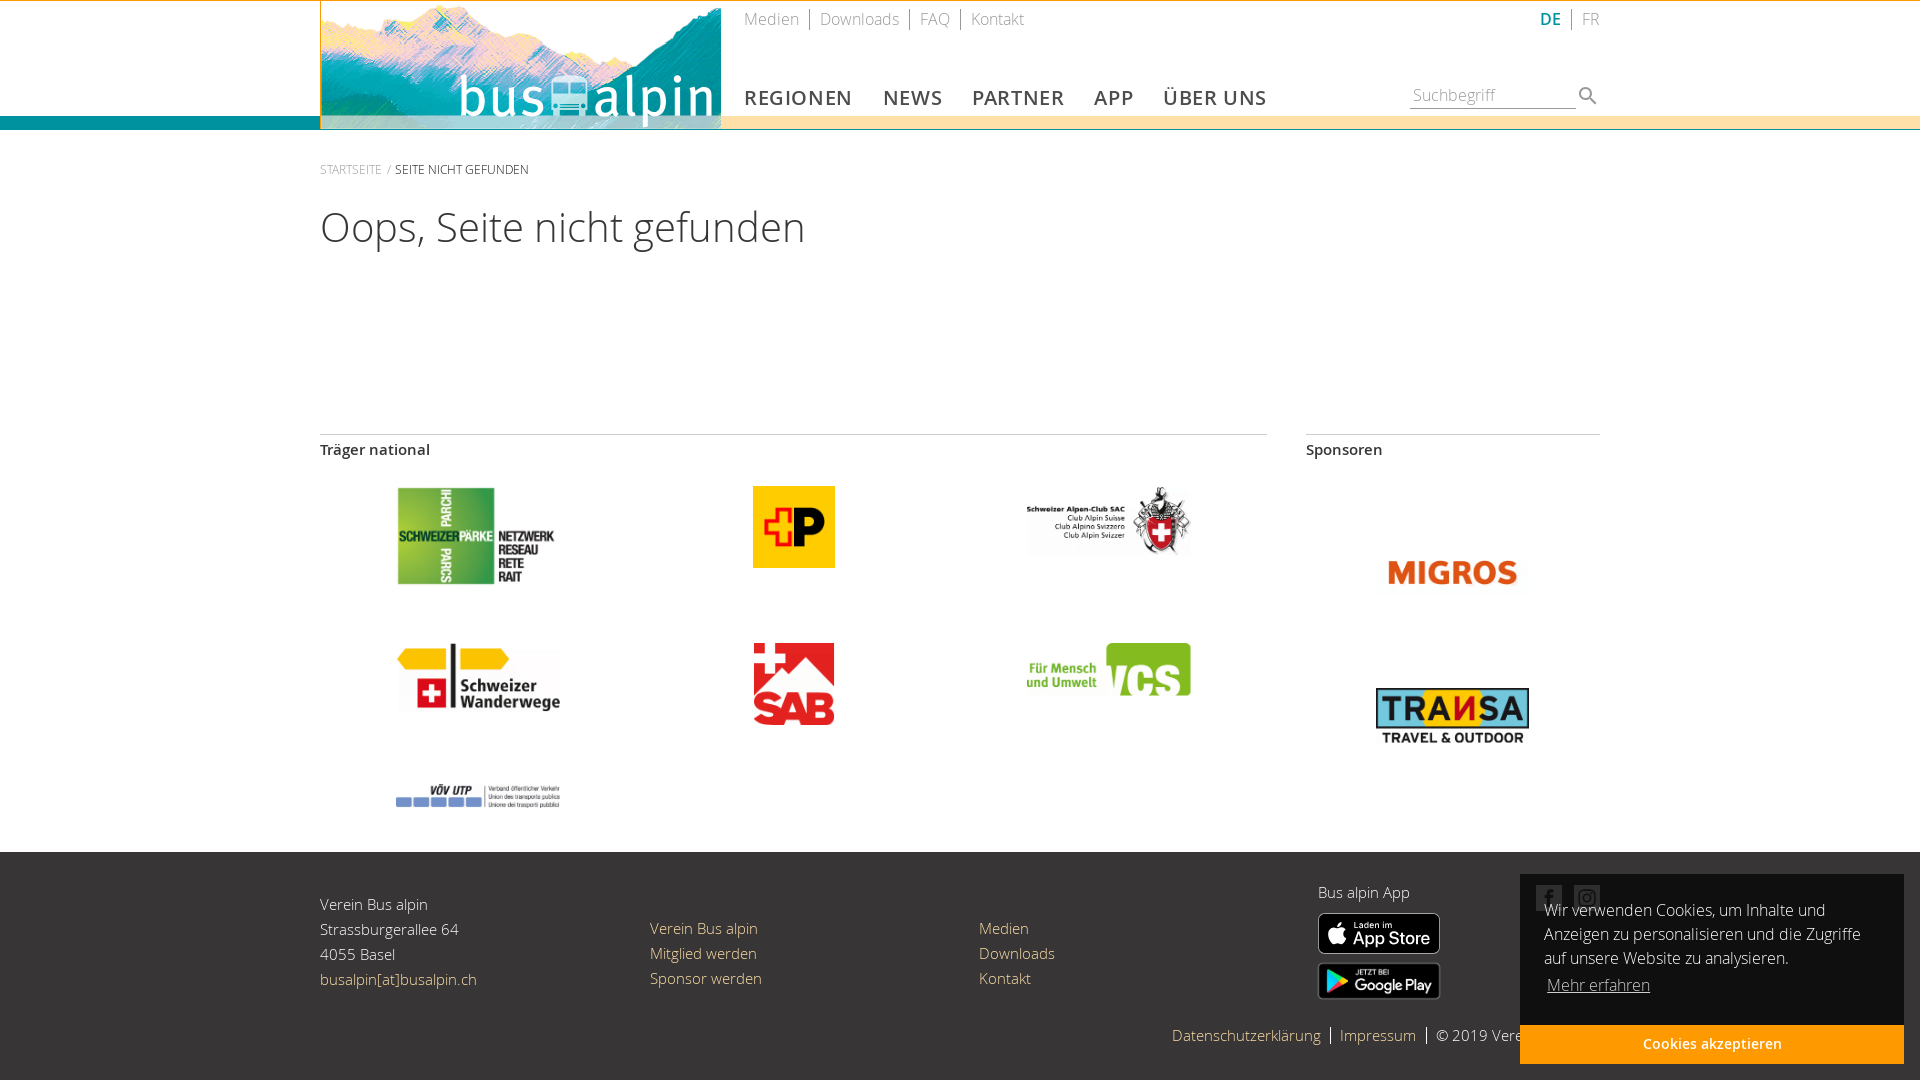  What do you see at coordinates (1379, 979) in the screenshot?
I see `Jetzt bei Google Play` at bounding box center [1379, 979].